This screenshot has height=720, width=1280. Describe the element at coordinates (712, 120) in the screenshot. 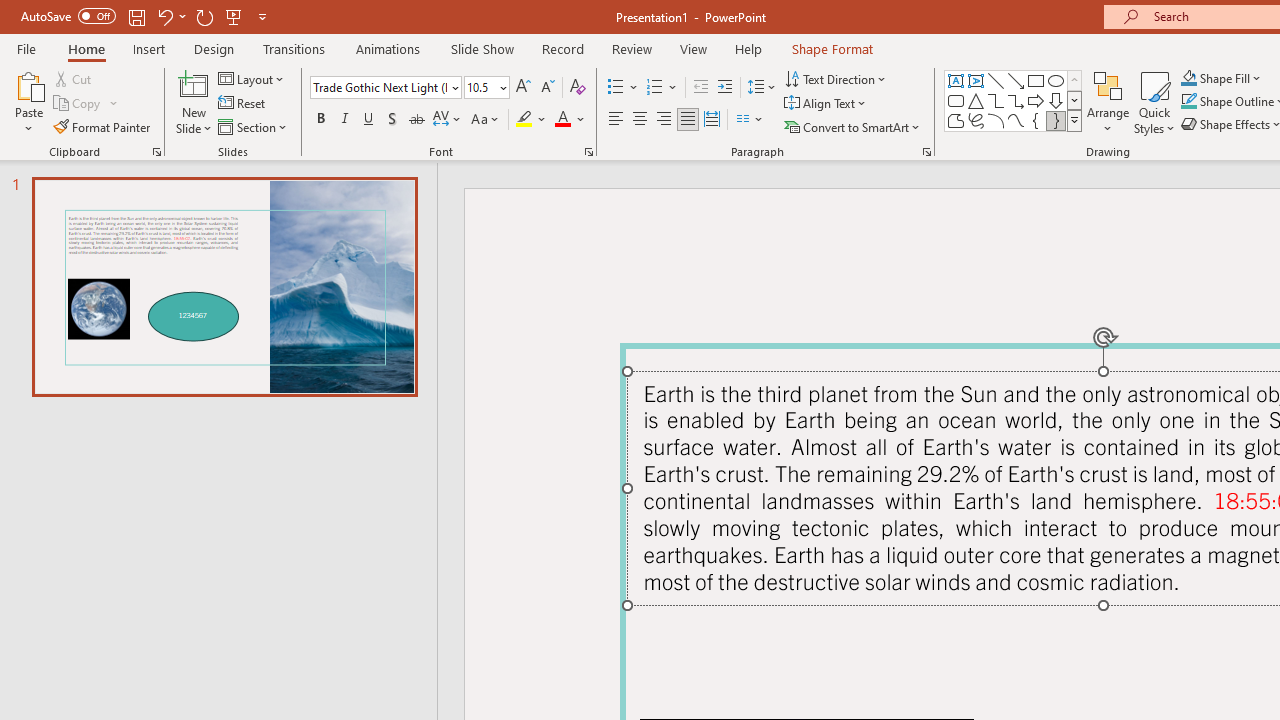

I see `Distributed` at that location.